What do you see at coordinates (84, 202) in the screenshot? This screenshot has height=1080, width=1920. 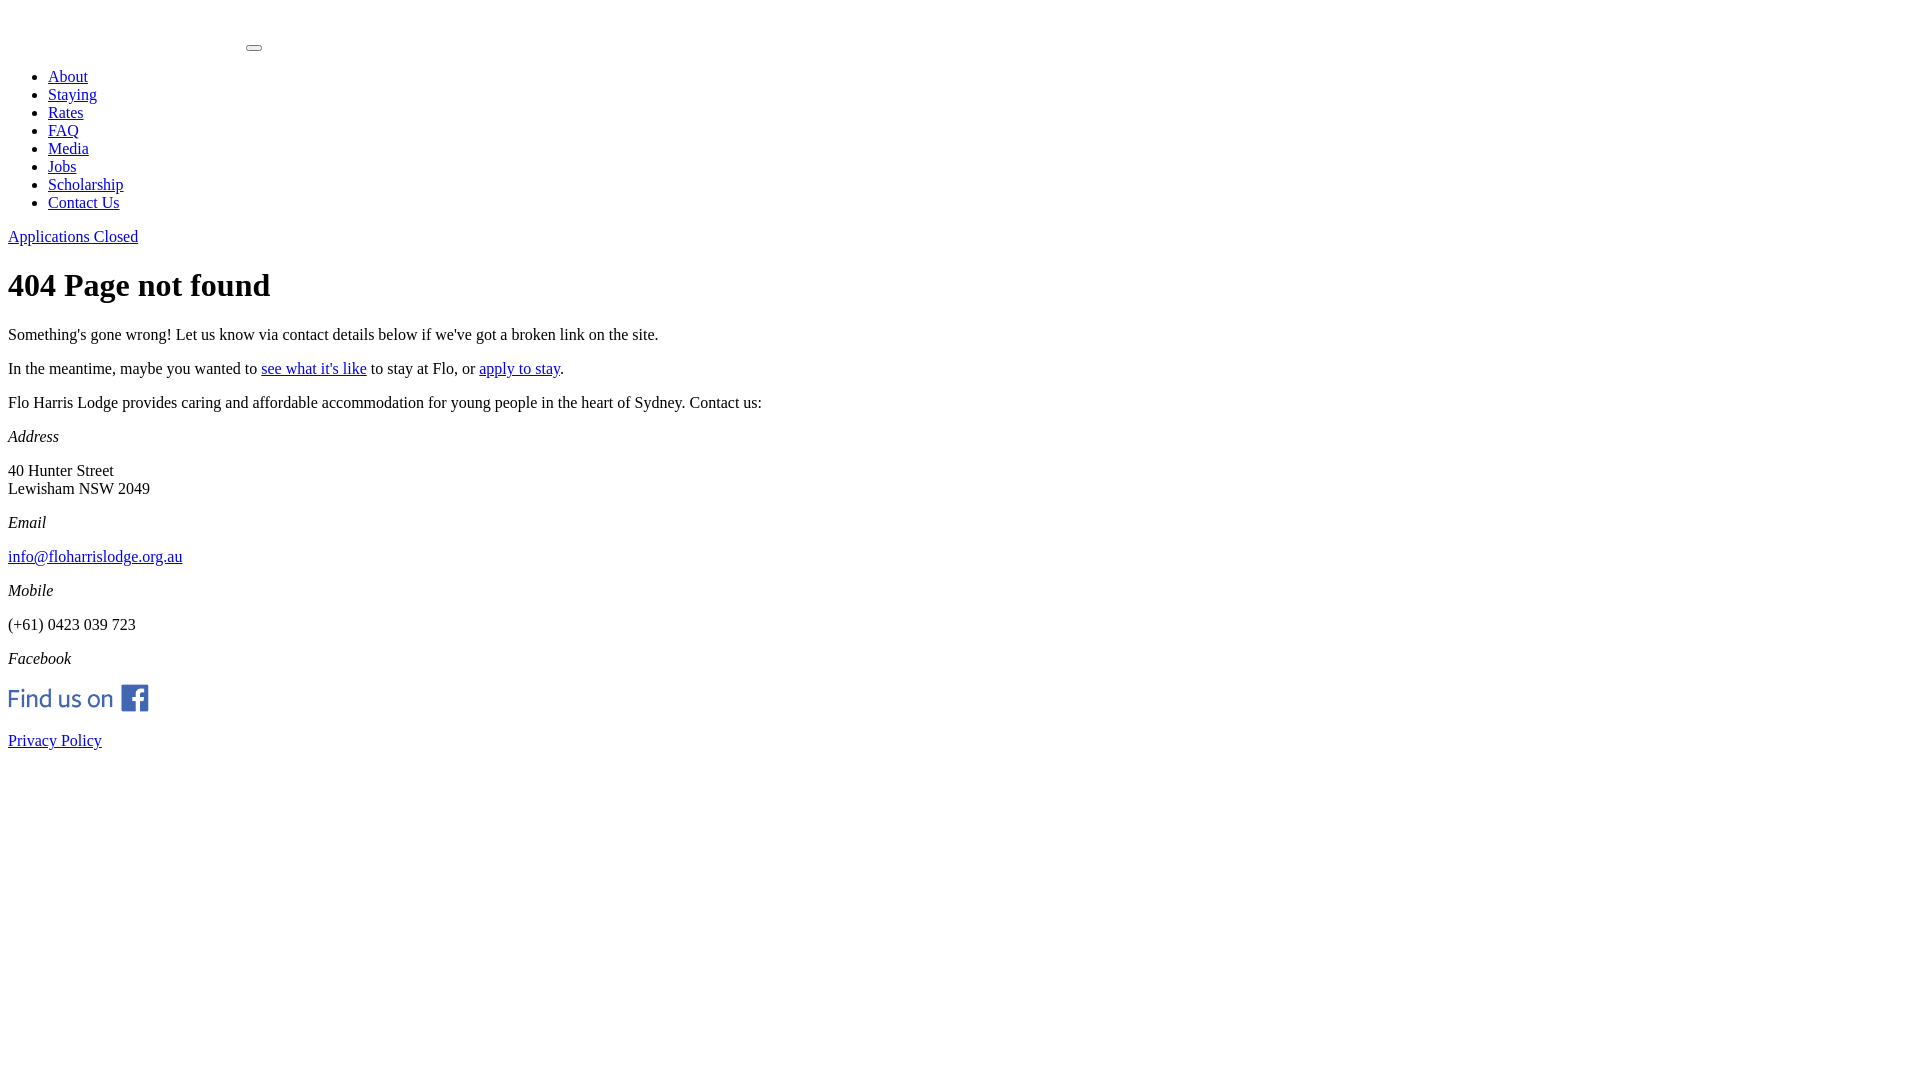 I see `Contact Us` at bounding box center [84, 202].